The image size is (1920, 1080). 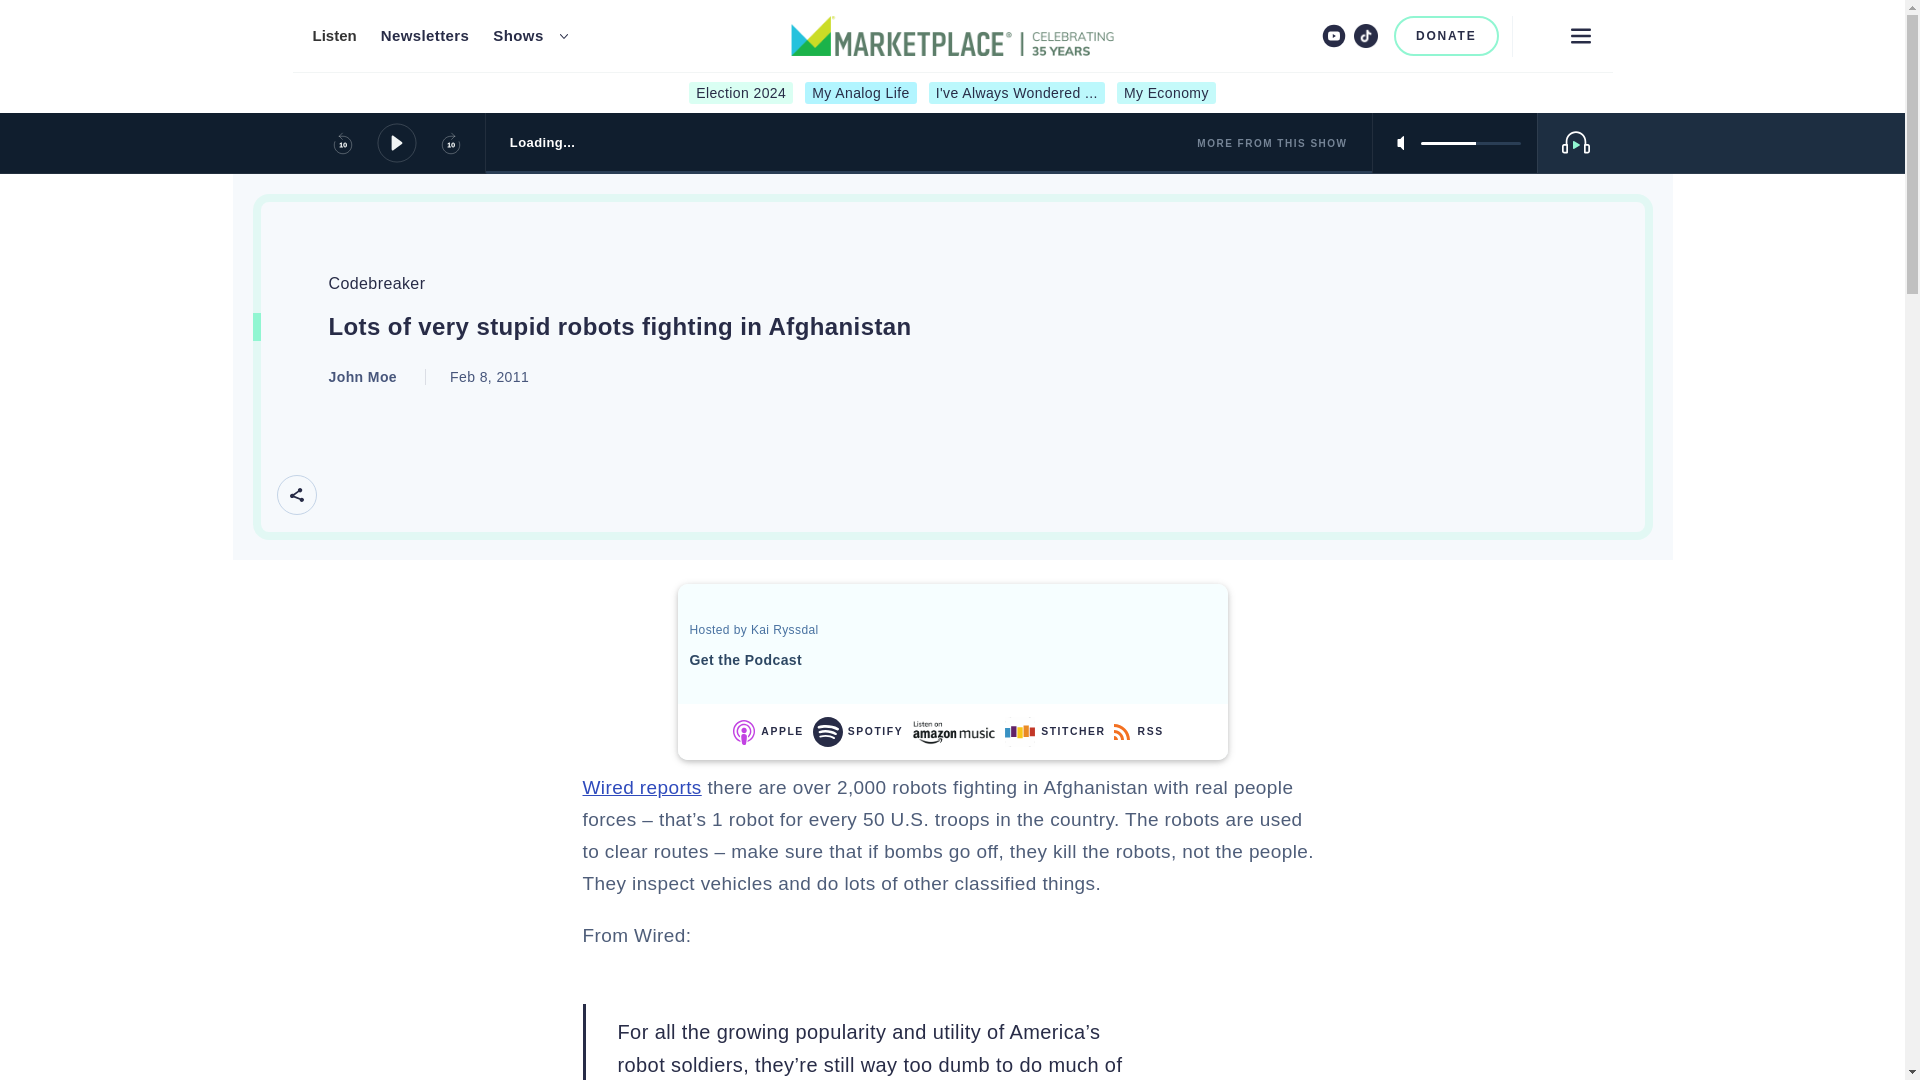 What do you see at coordinates (1470, 142) in the screenshot?
I see `5` at bounding box center [1470, 142].